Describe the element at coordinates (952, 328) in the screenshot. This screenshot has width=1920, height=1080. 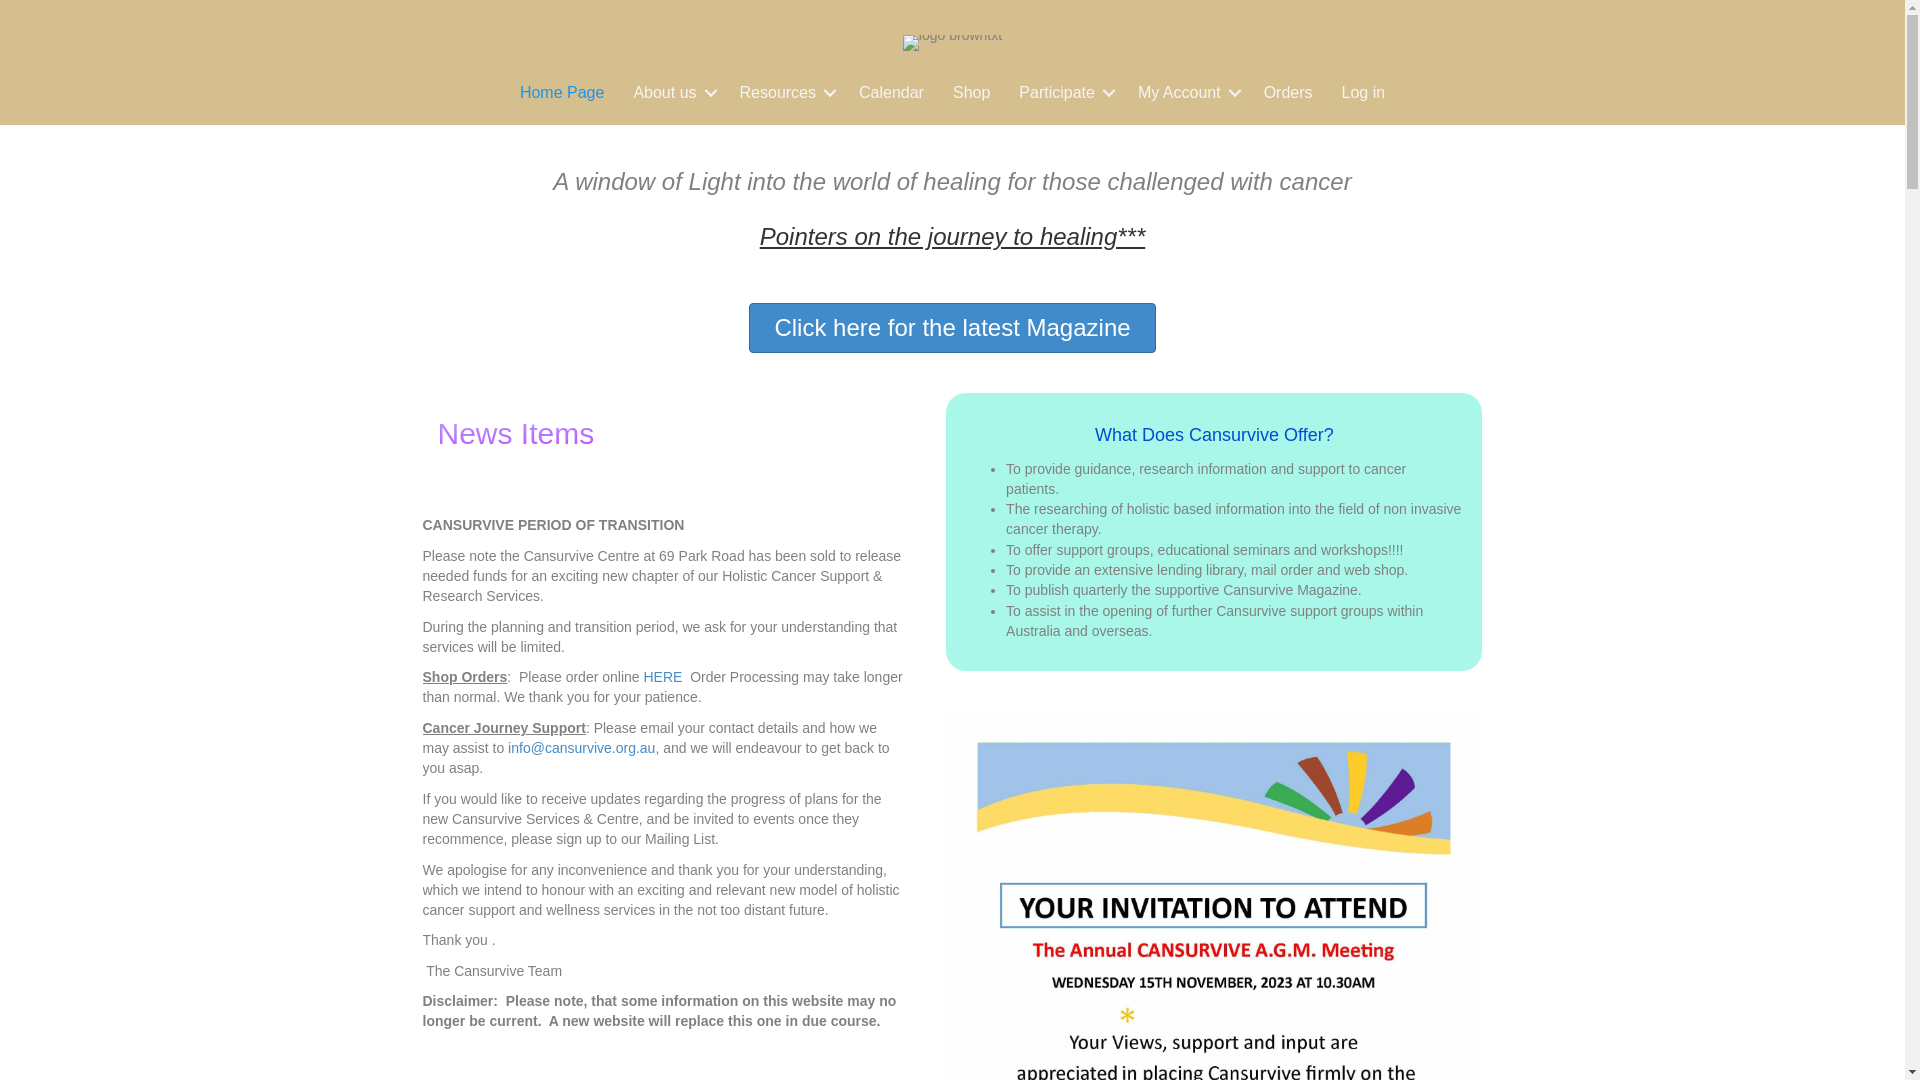
I see `Click here for the latest Magazine` at that location.